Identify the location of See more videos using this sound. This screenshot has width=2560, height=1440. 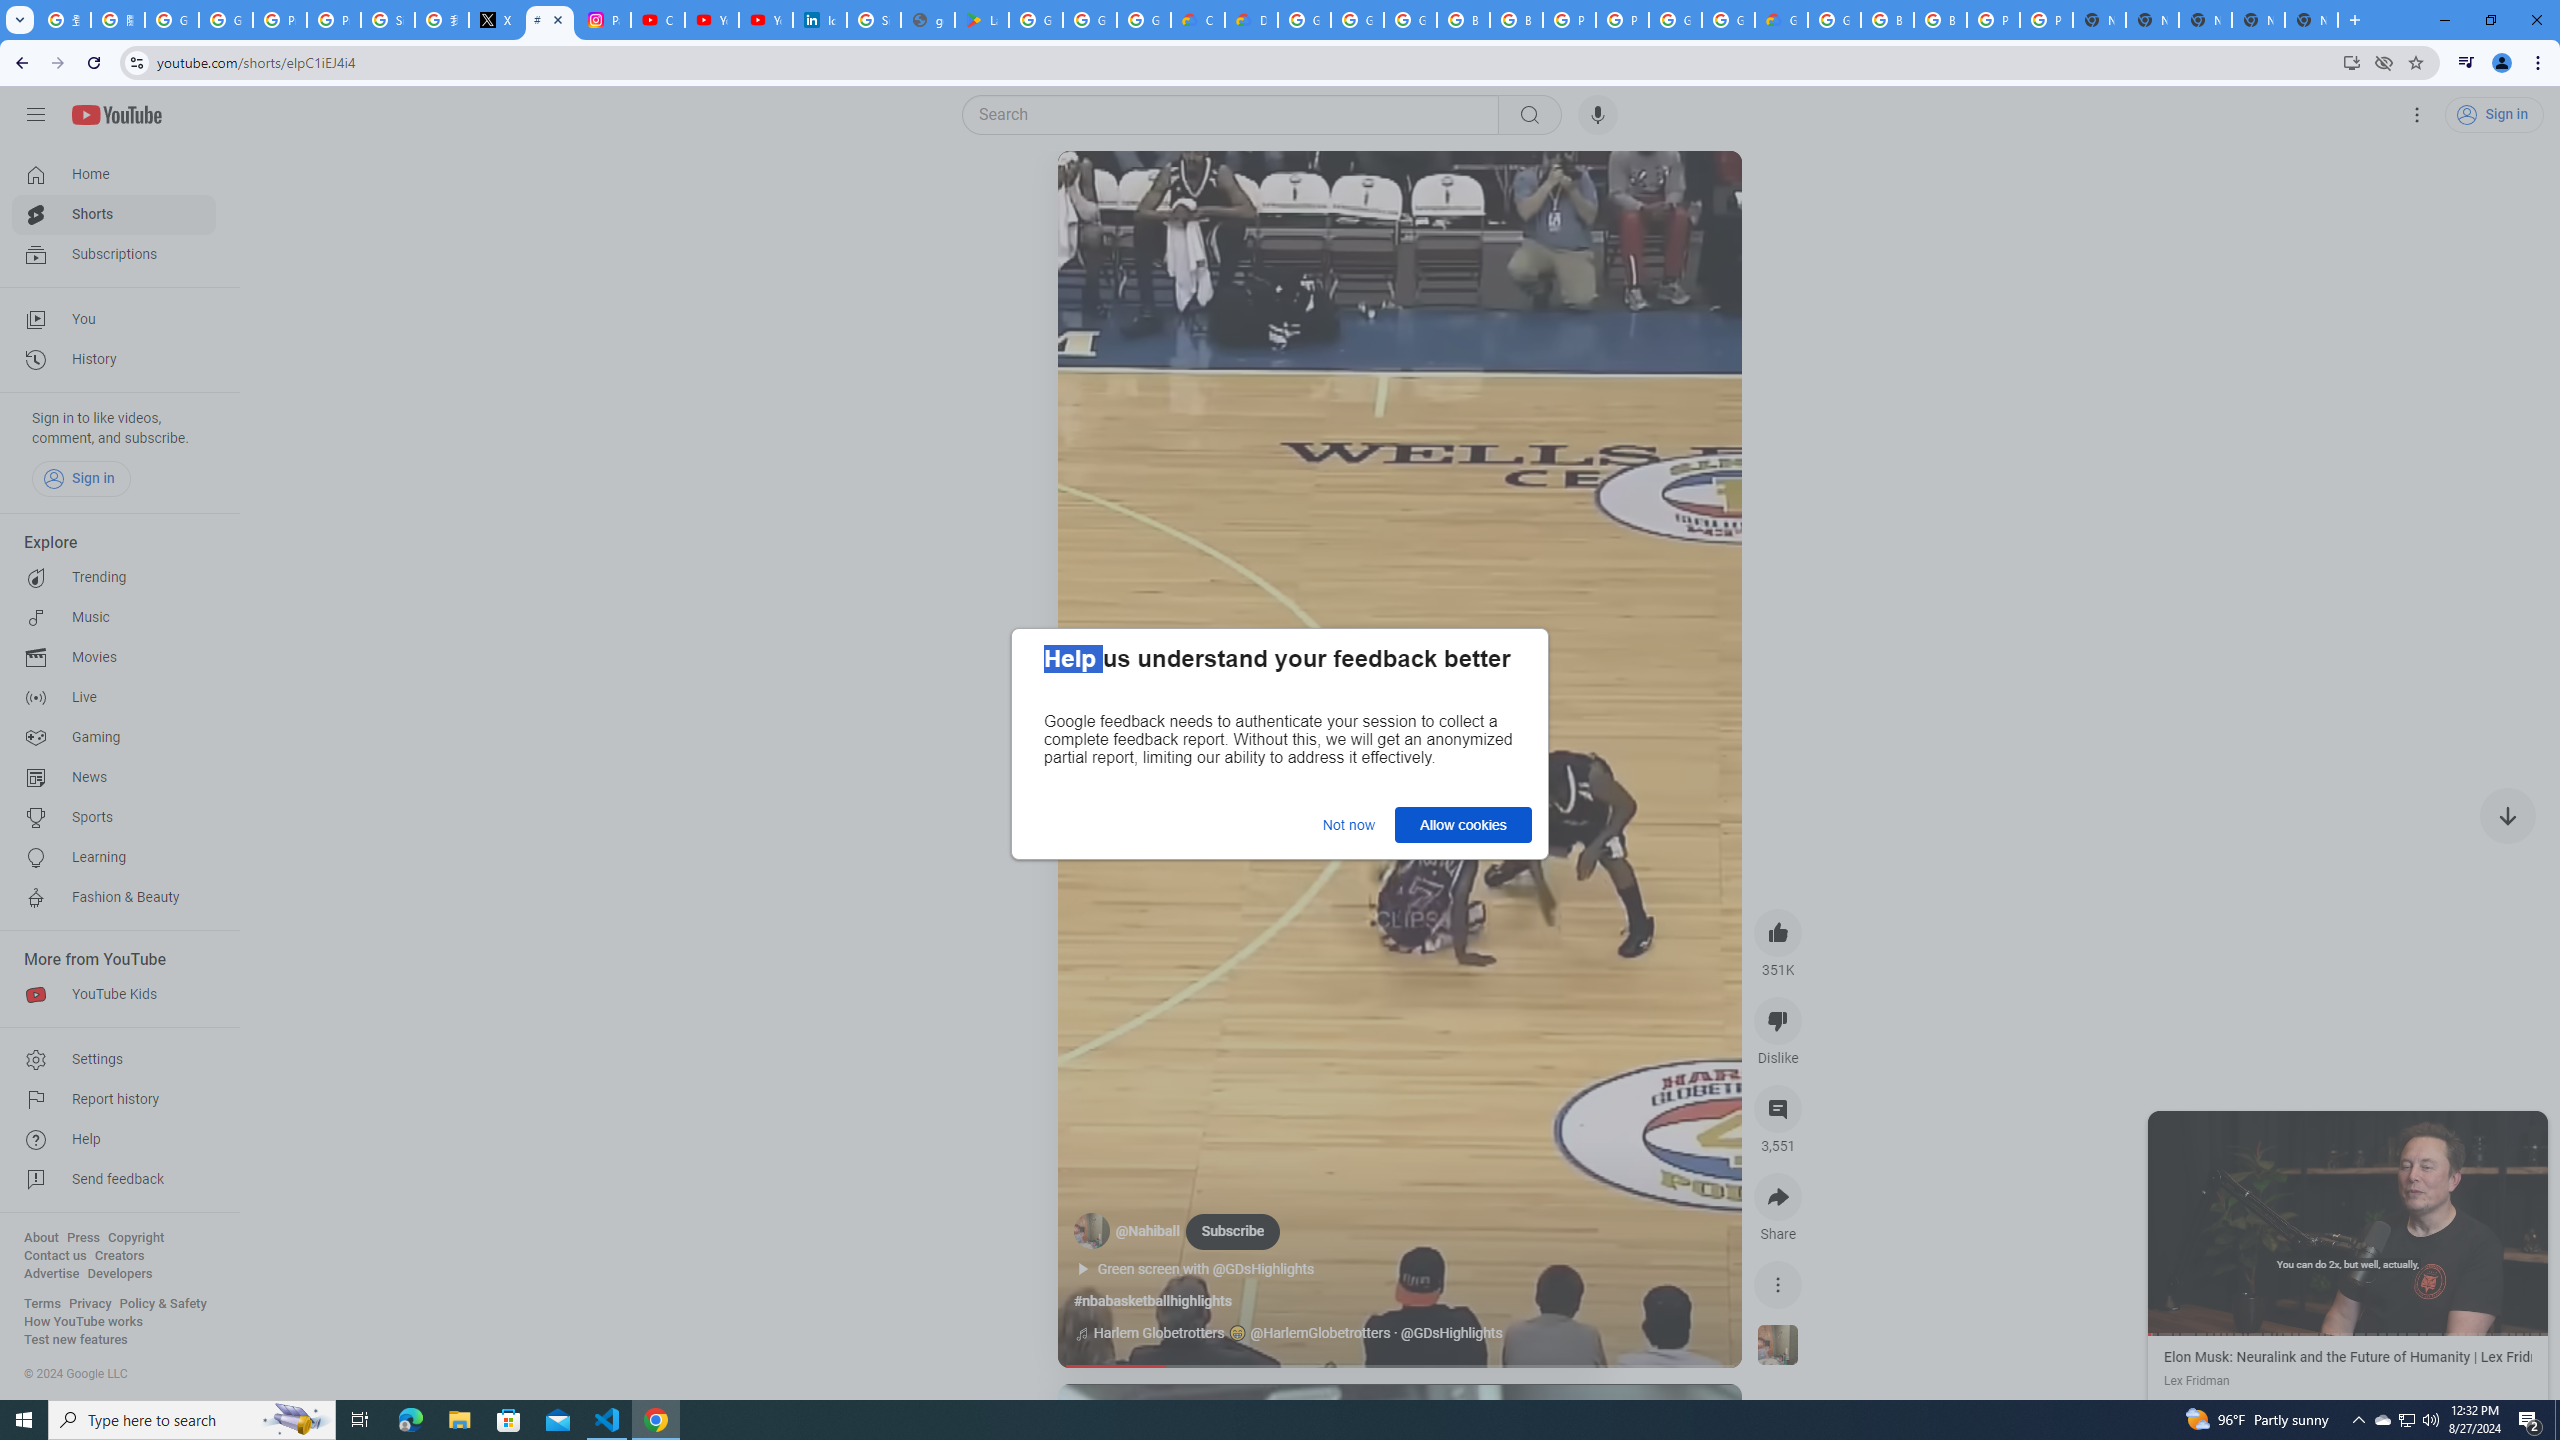
(1778, 1346).